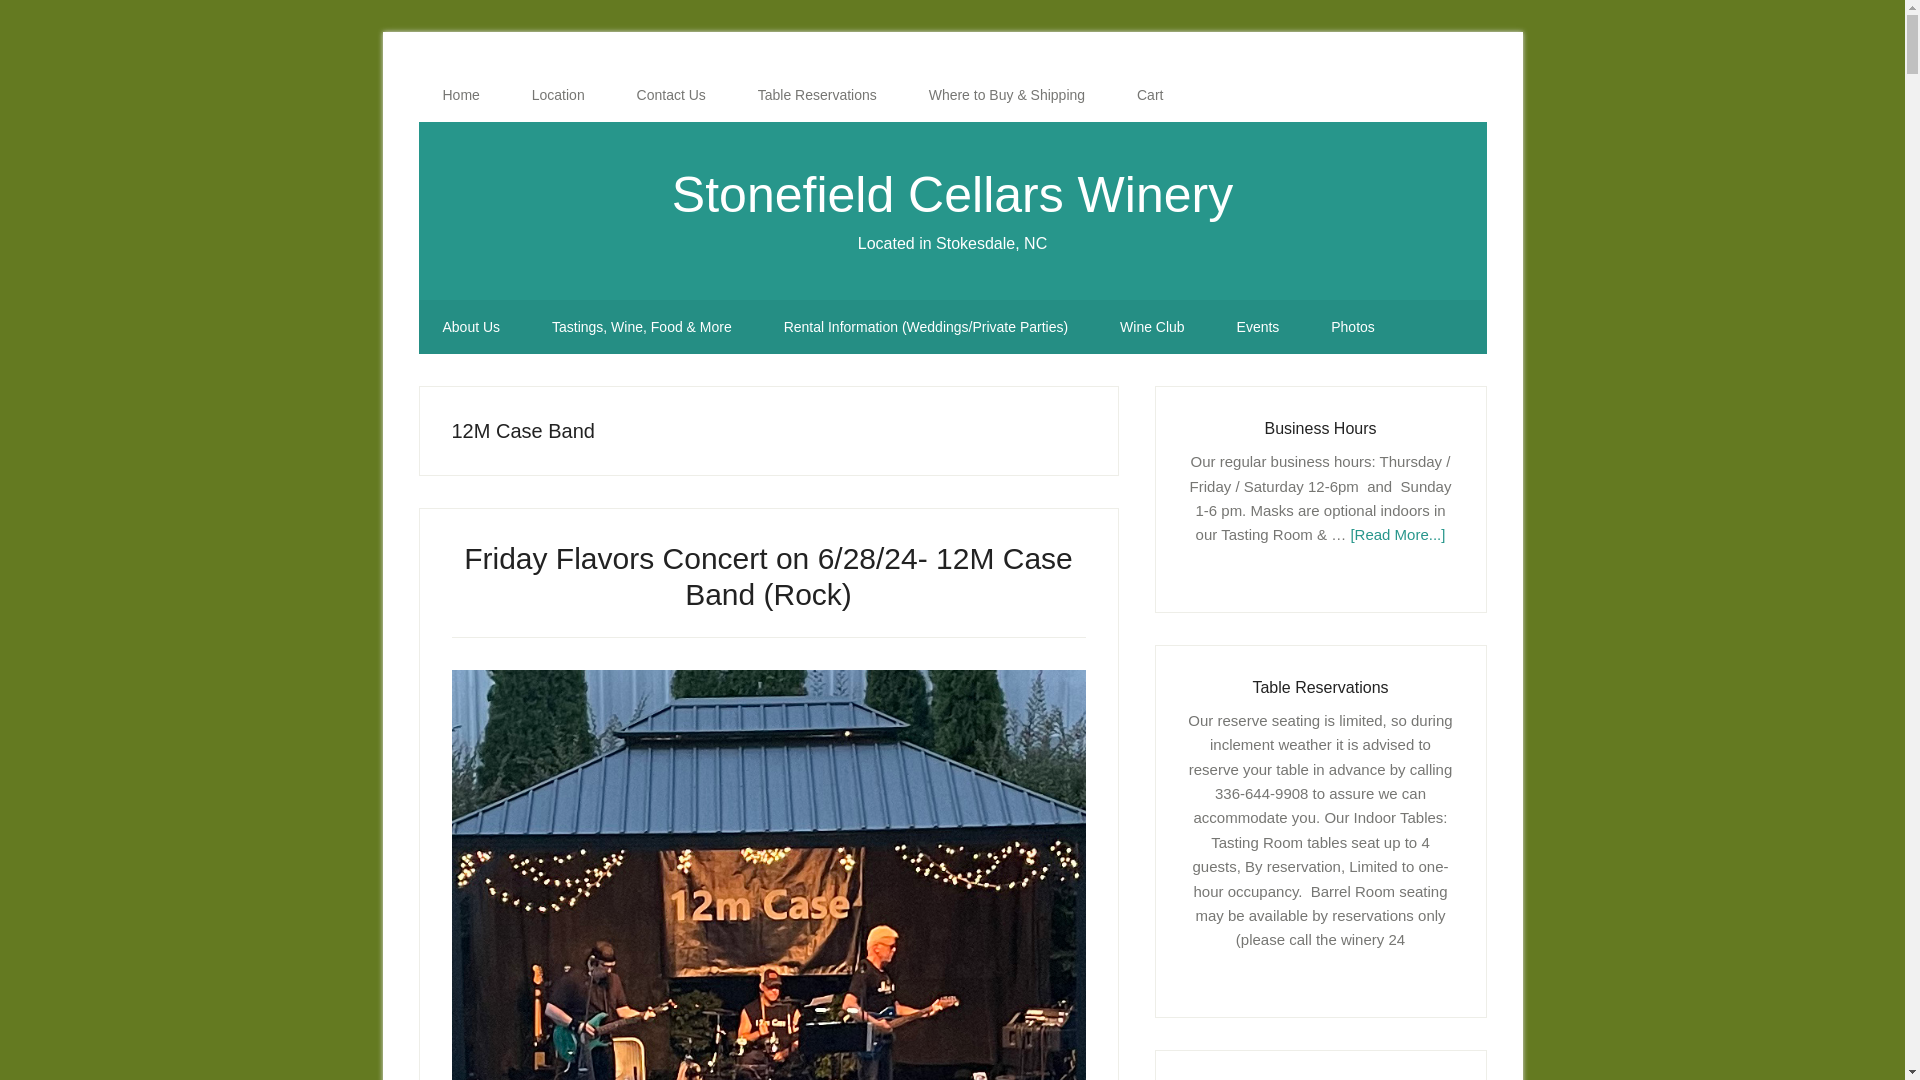  What do you see at coordinates (460, 95) in the screenshot?
I see `Home` at bounding box center [460, 95].